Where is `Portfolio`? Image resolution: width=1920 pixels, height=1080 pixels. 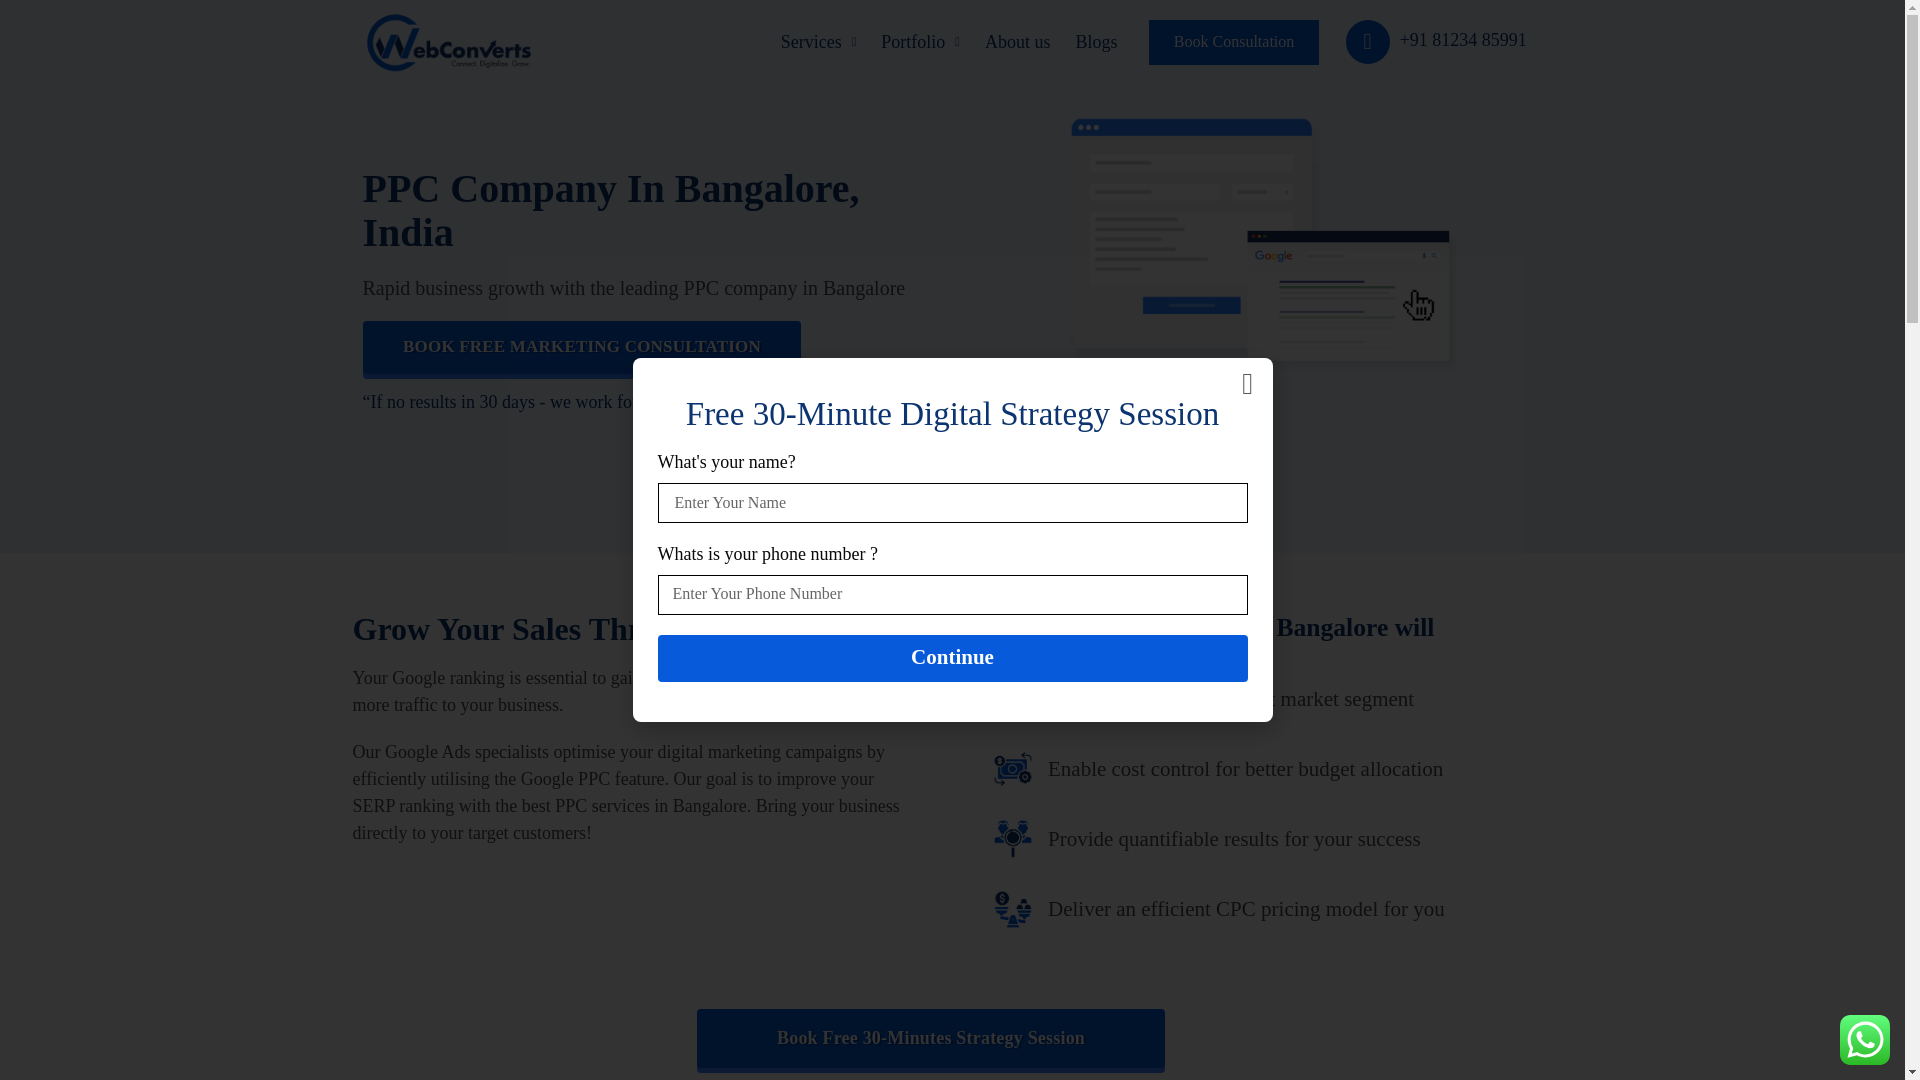 Portfolio is located at coordinates (920, 42).